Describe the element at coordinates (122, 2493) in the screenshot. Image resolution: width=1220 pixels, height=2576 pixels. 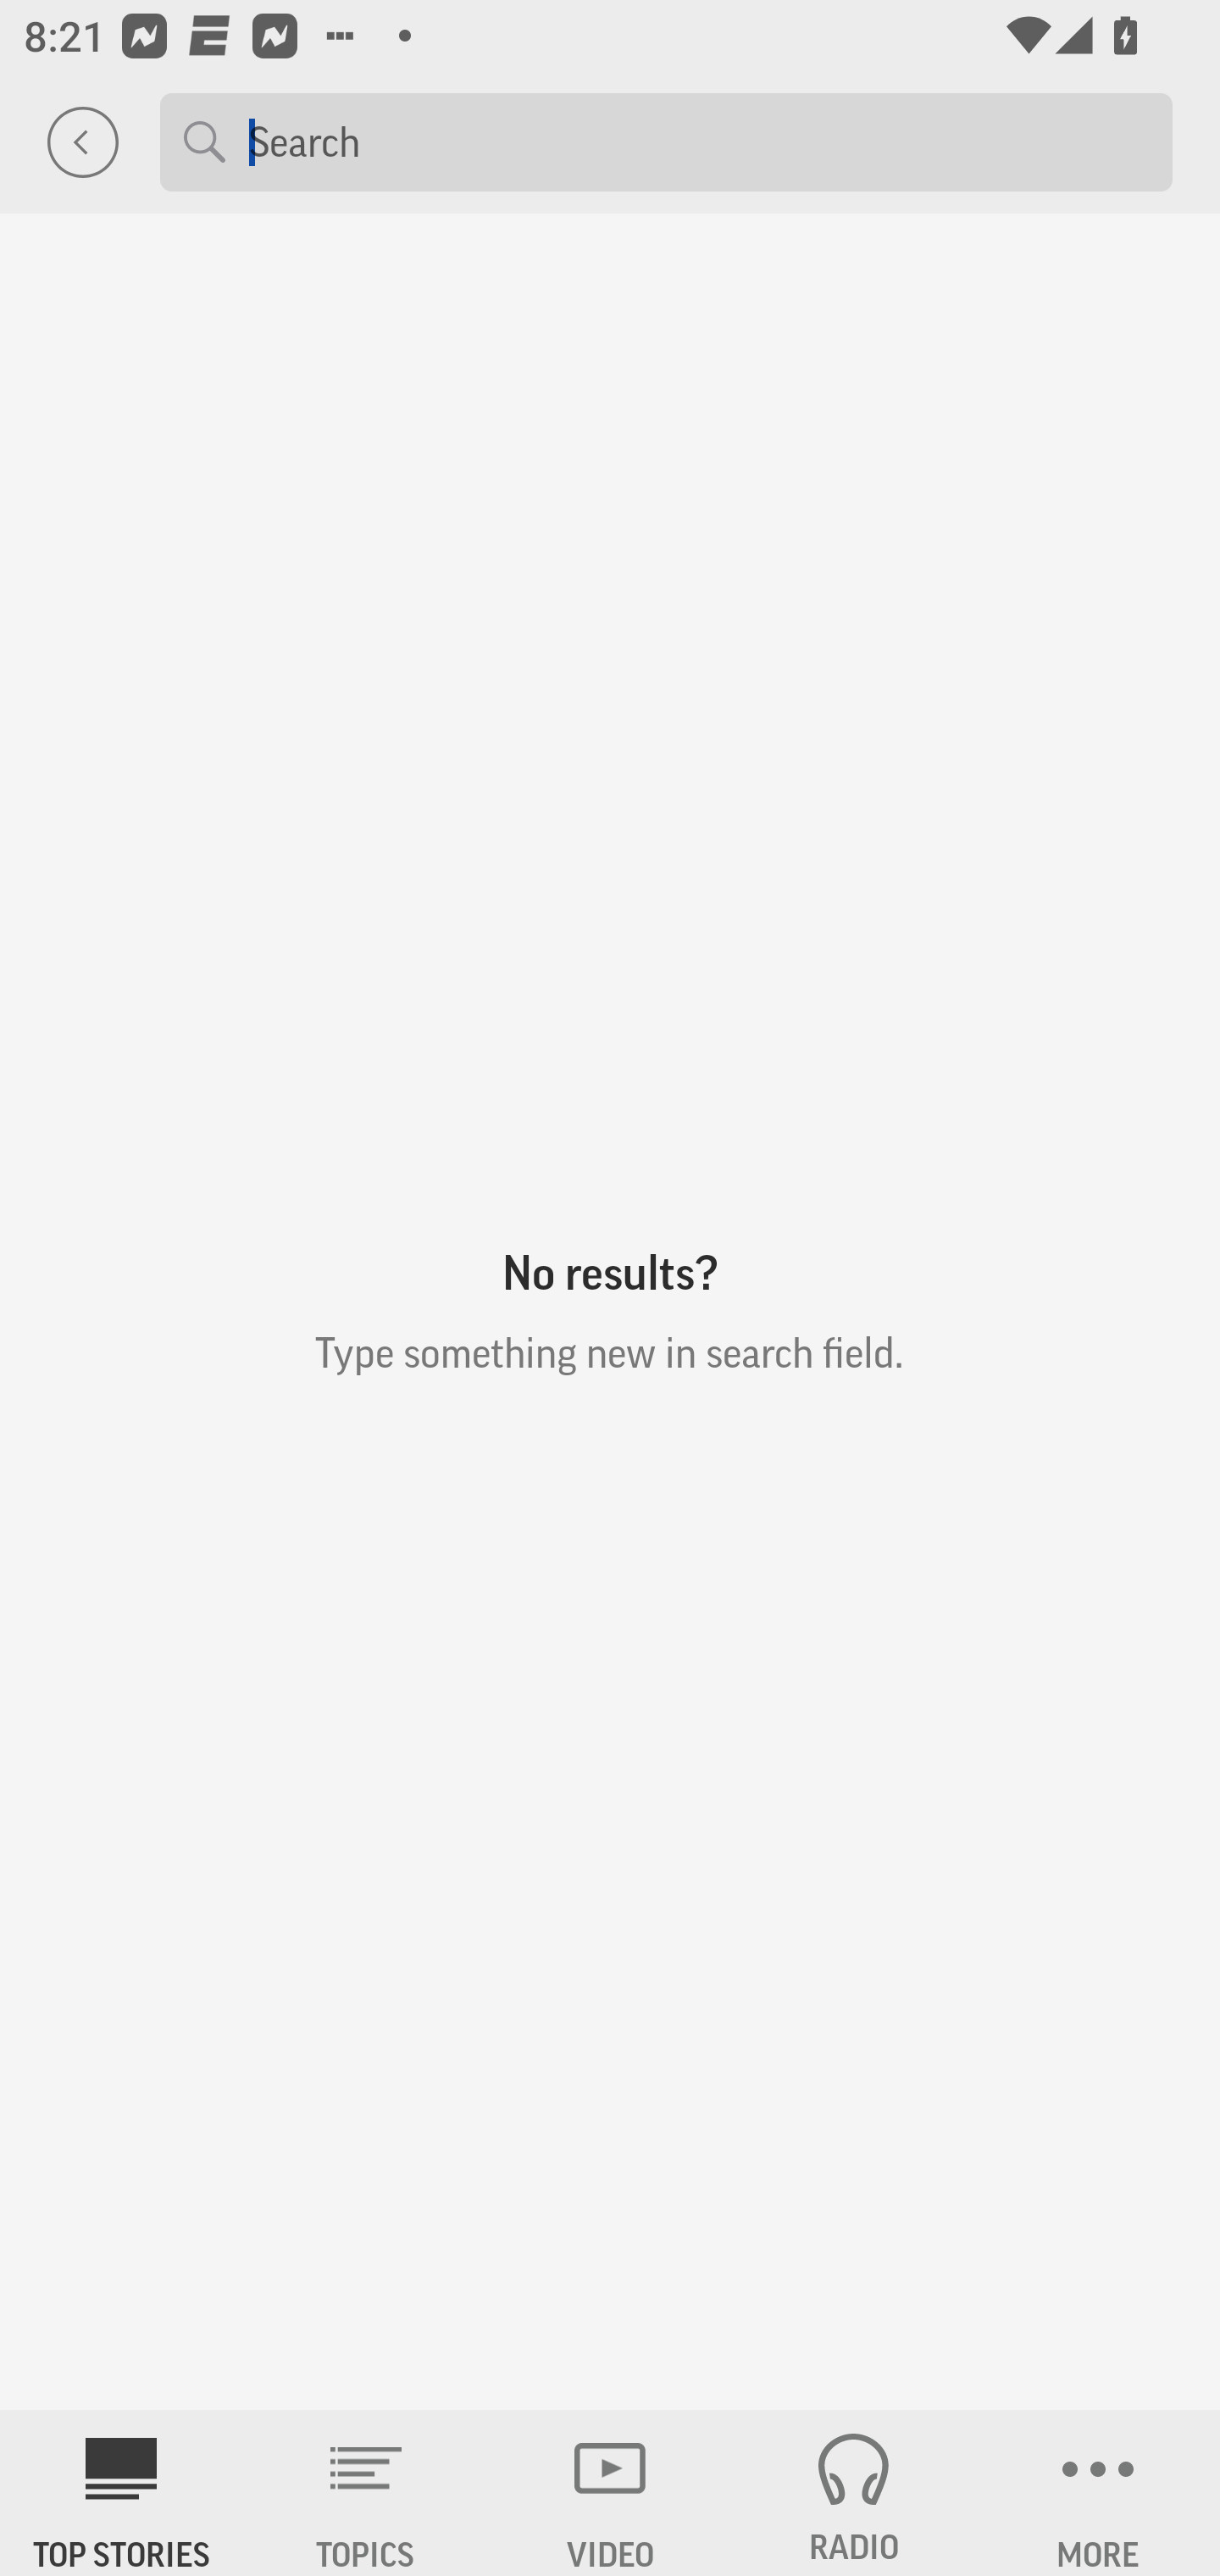
I see `AP News TOP STORIES` at that location.